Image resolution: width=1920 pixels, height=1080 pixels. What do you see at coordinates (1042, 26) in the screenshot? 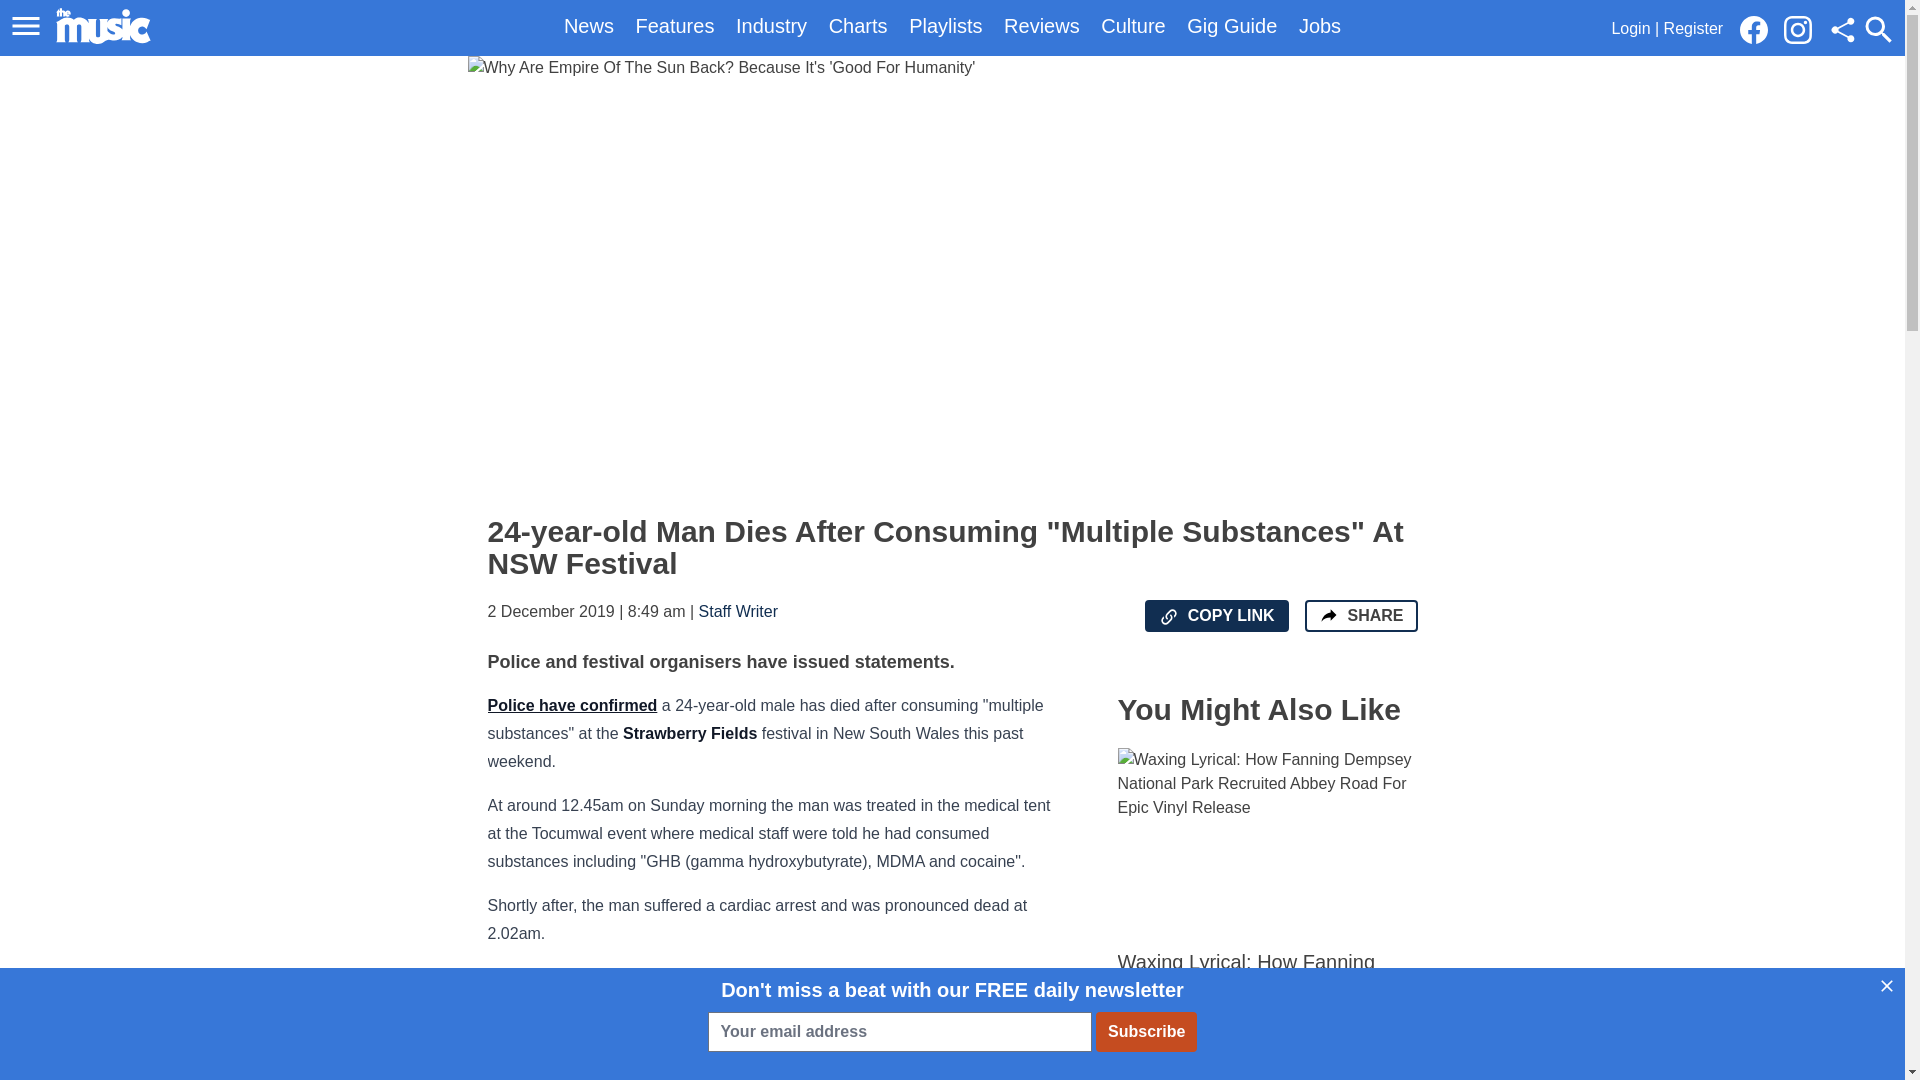
I see `Reviews` at bounding box center [1042, 26].